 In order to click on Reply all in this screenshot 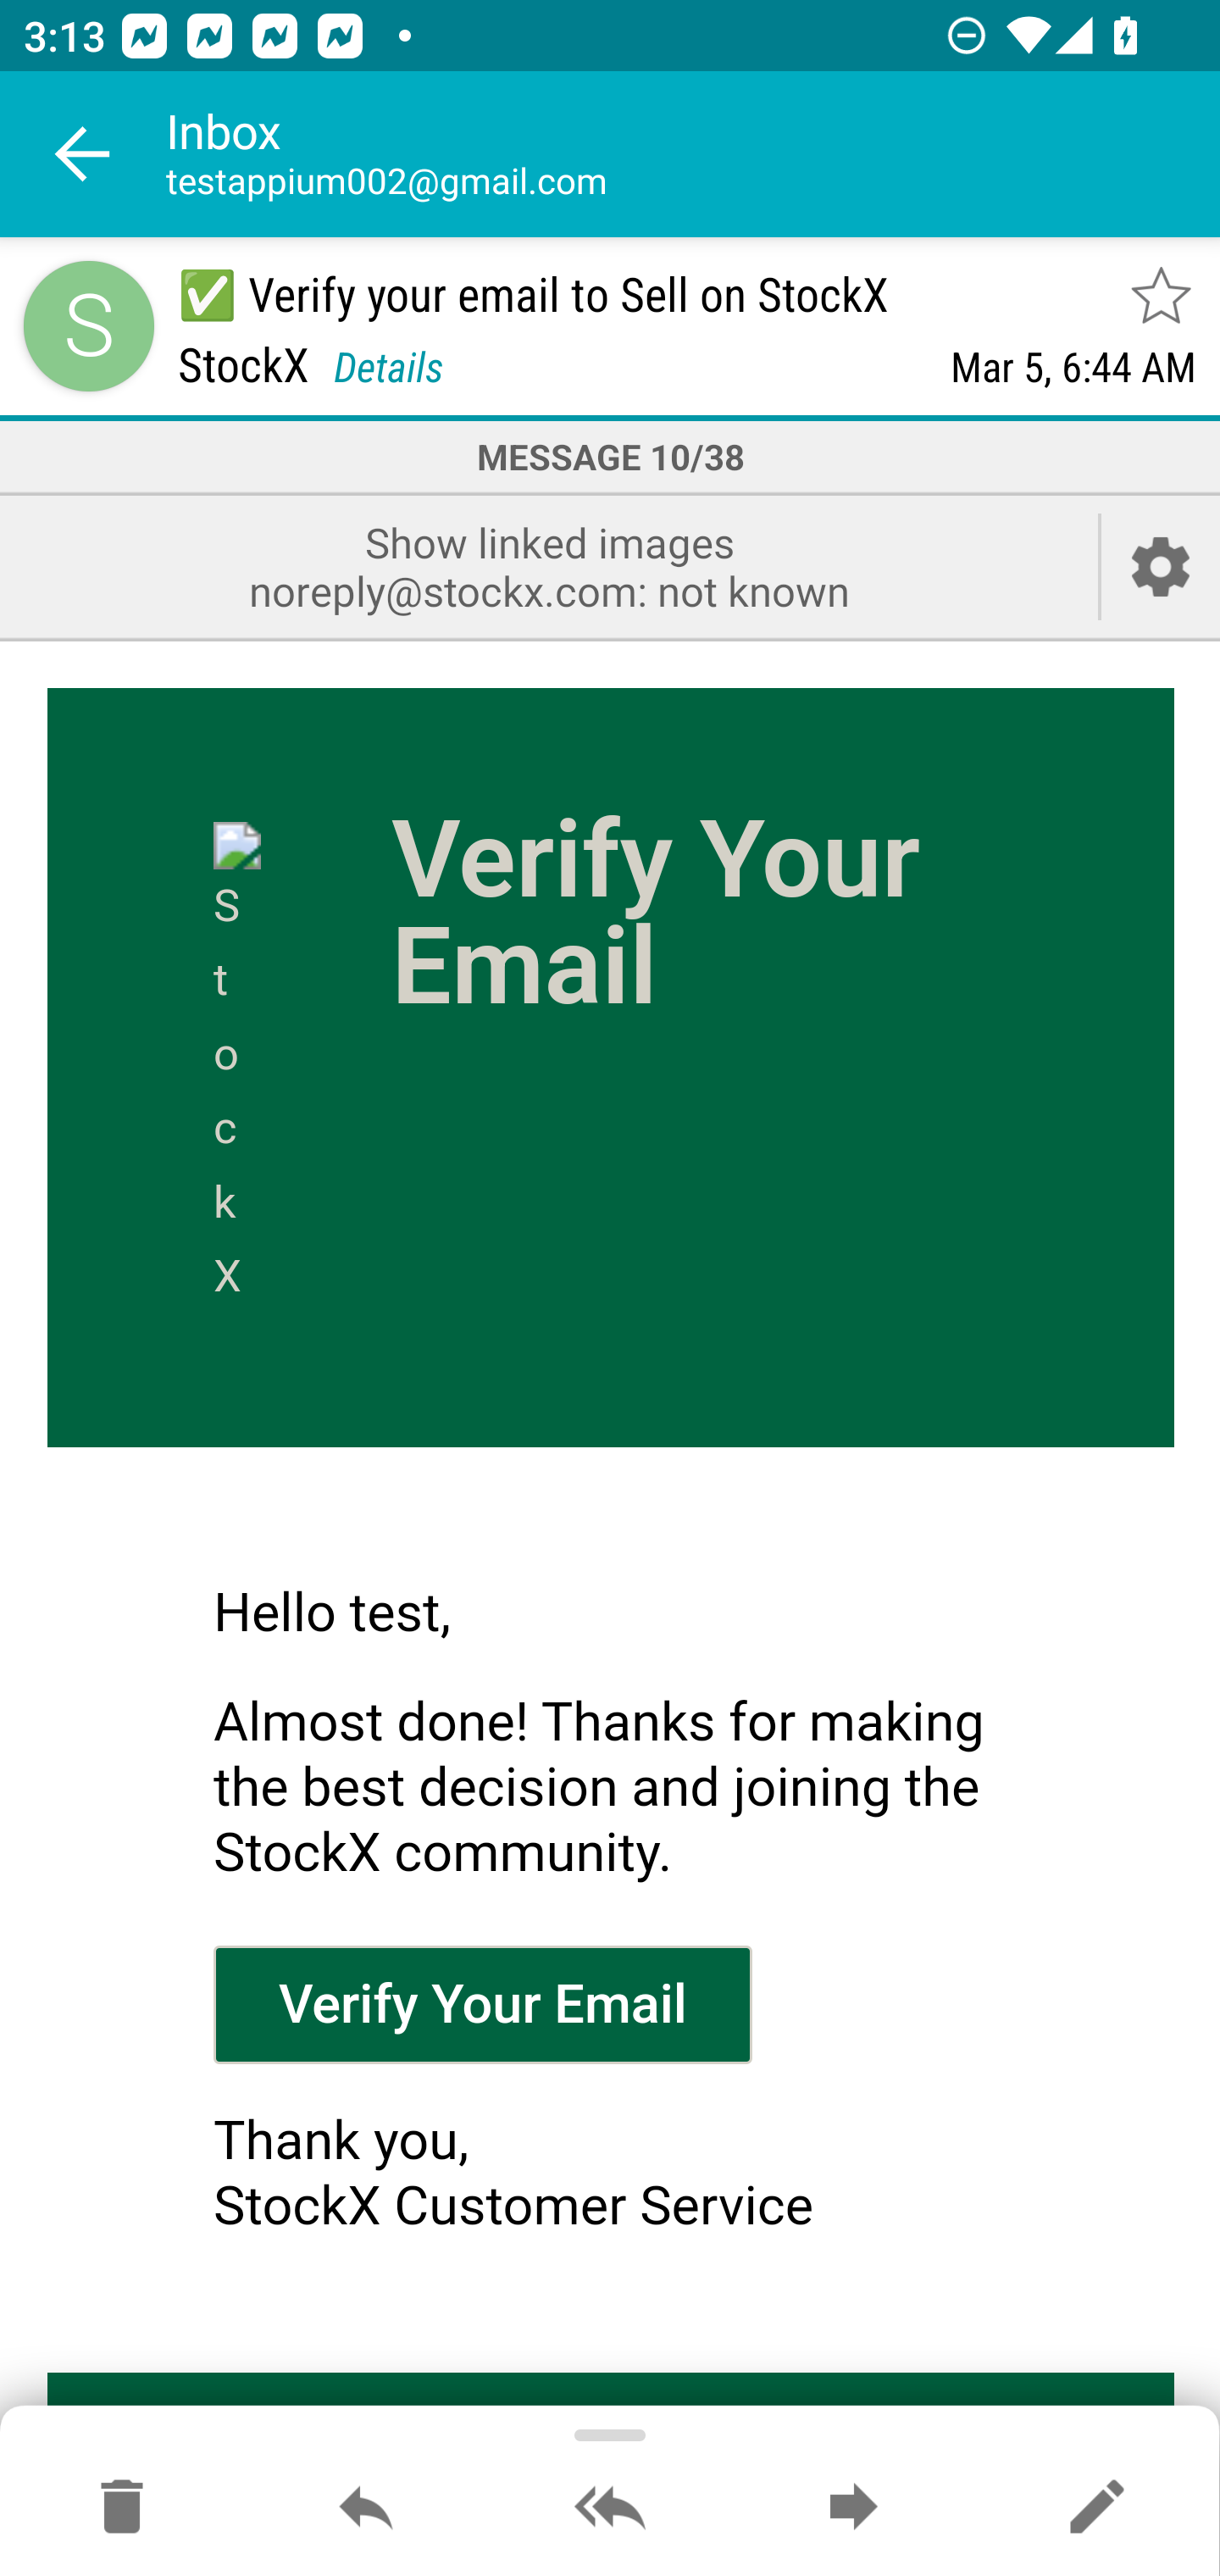, I will do `click(610, 2508)`.